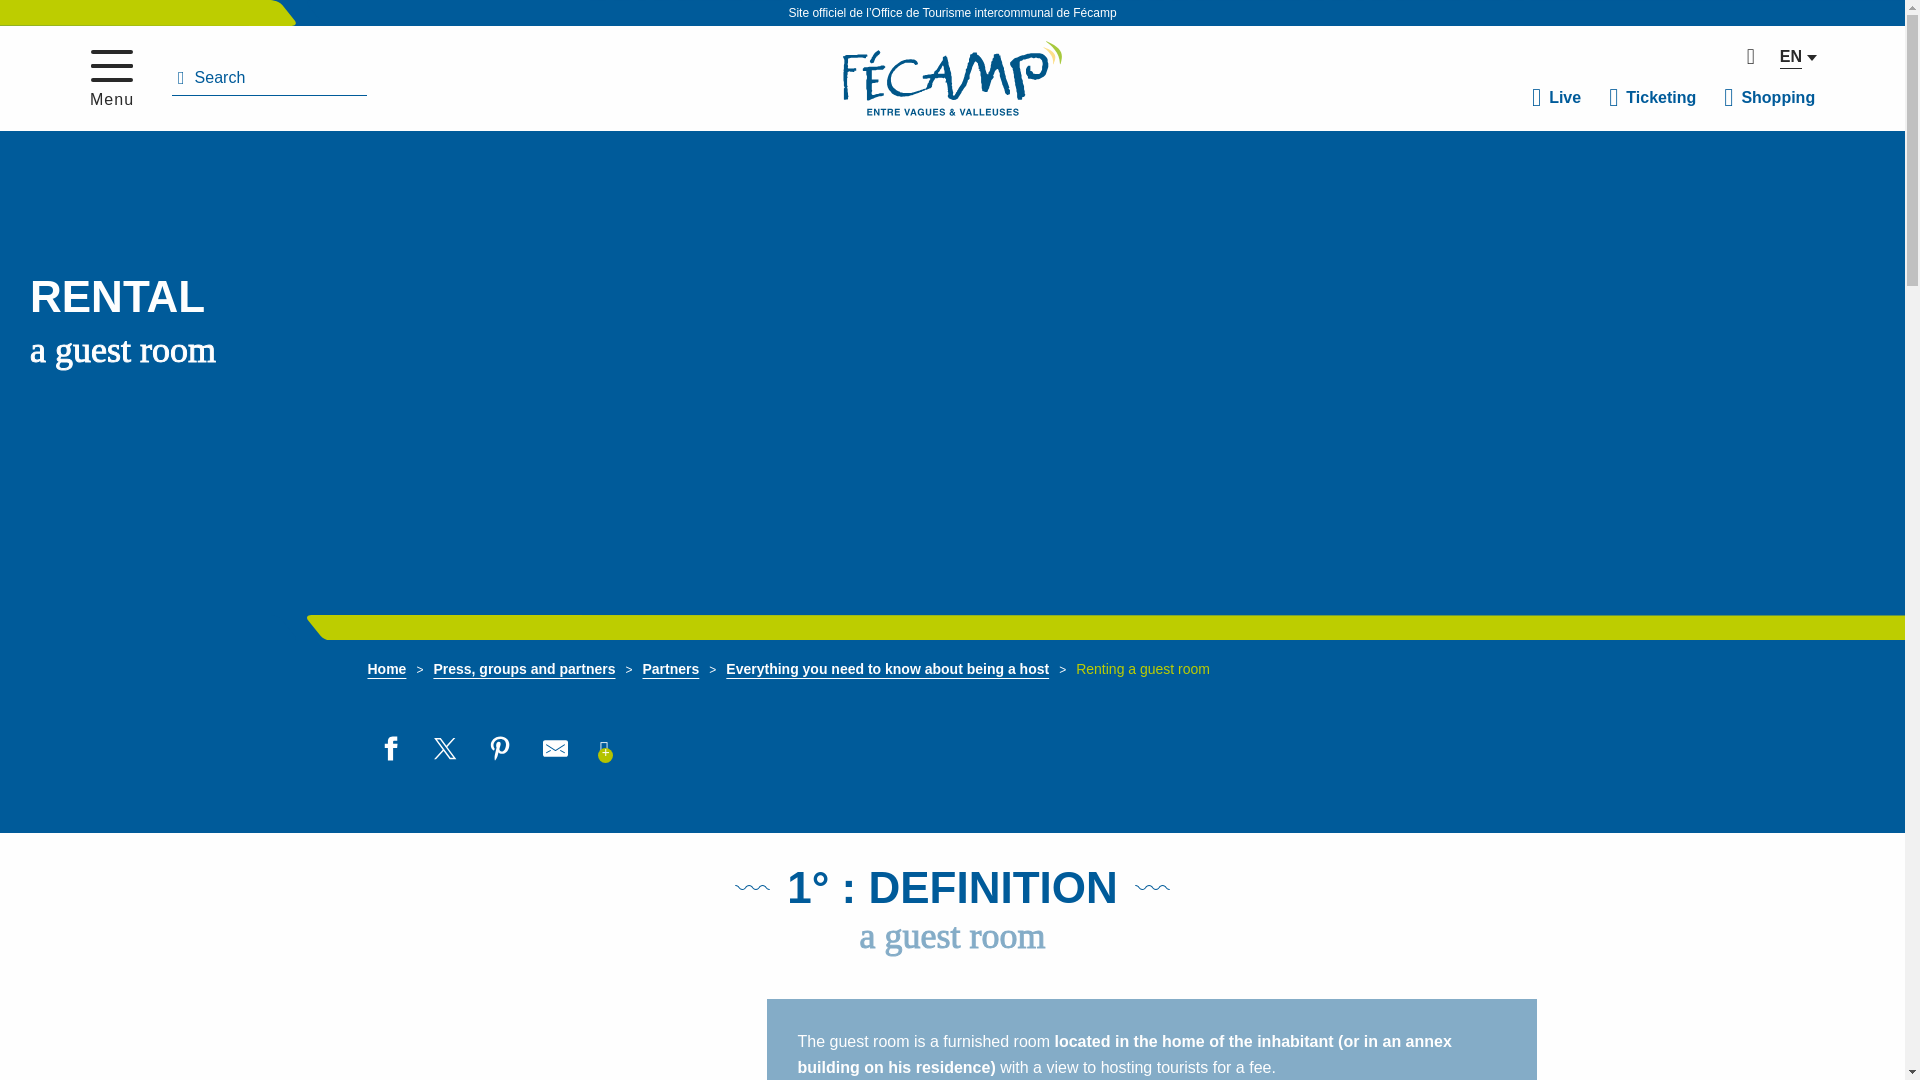 This screenshot has height=1080, width=1920. Describe the element at coordinates (388, 668) in the screenshot. I see `Home` at that location.